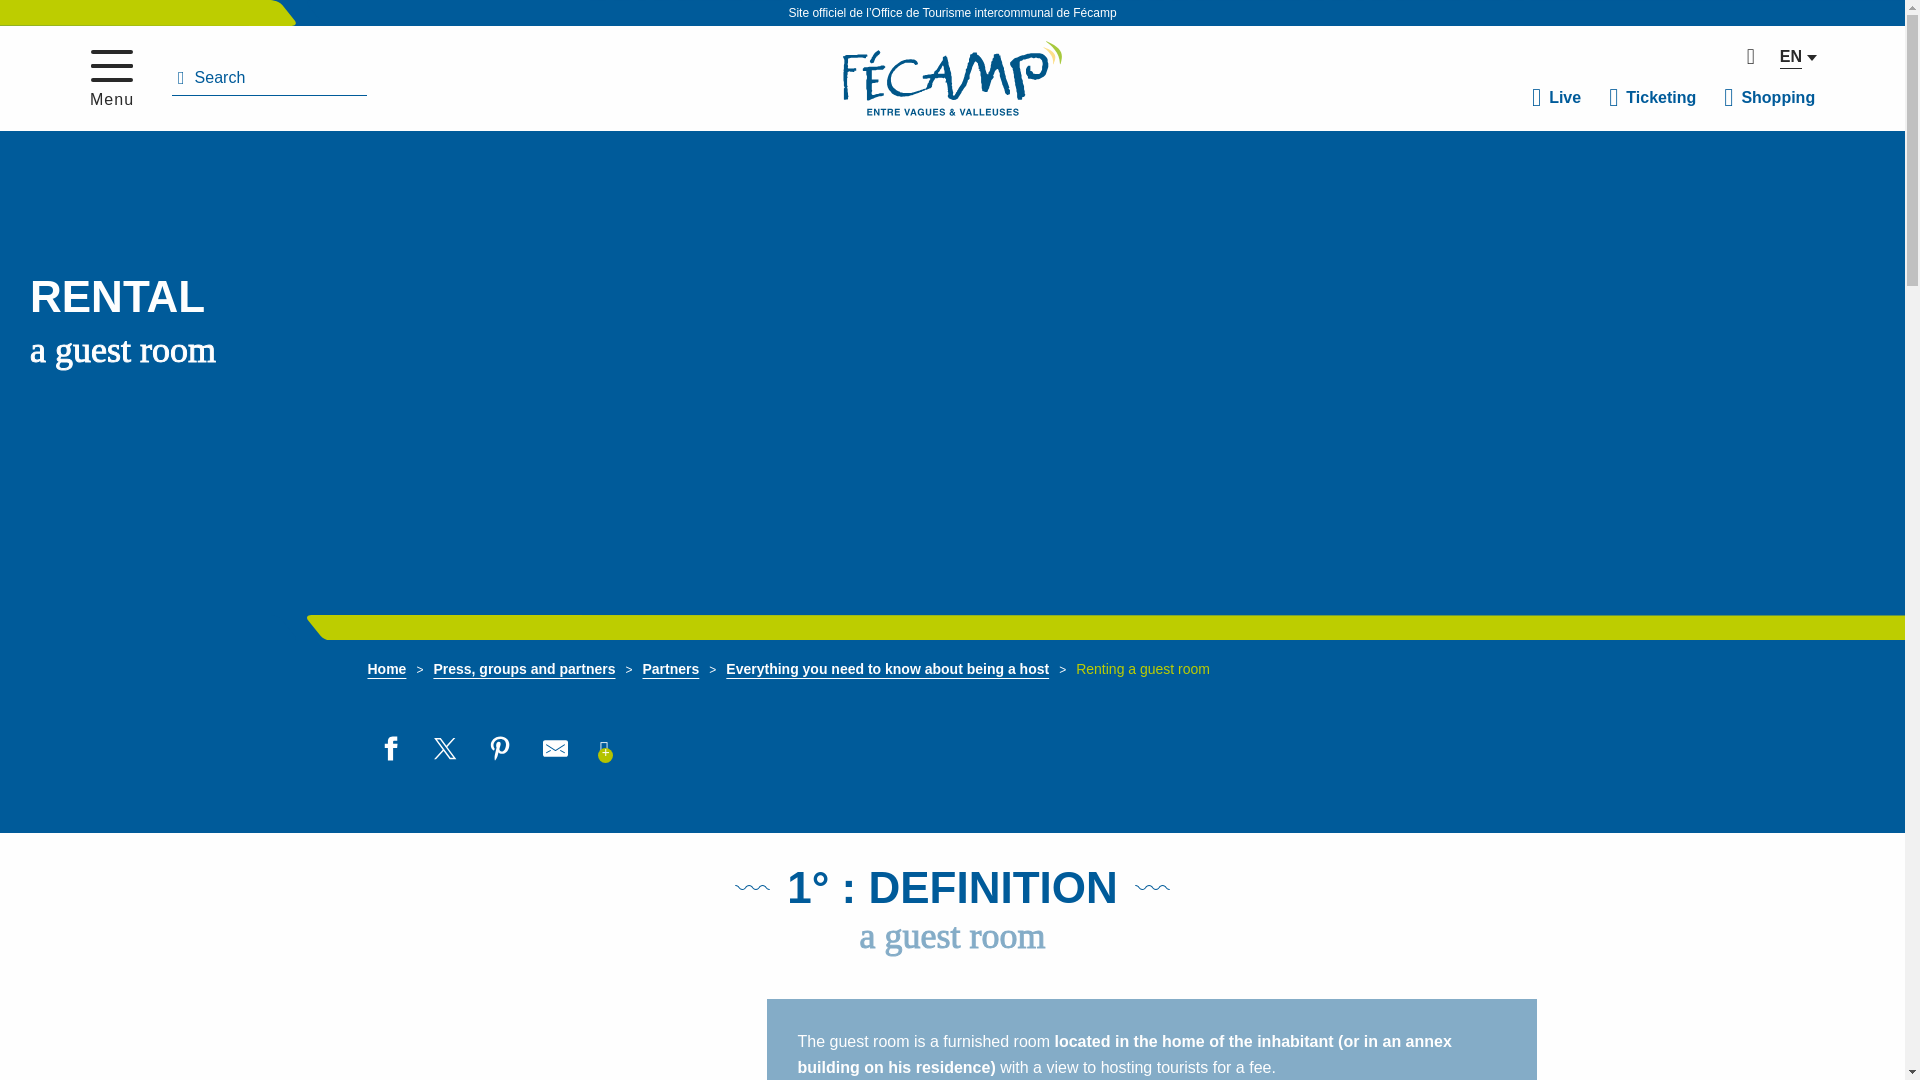 This screenshot has height=1080, width=1920. Describe the element at coordinates (388, 668) in the screenshot. I see `Home` at that location.